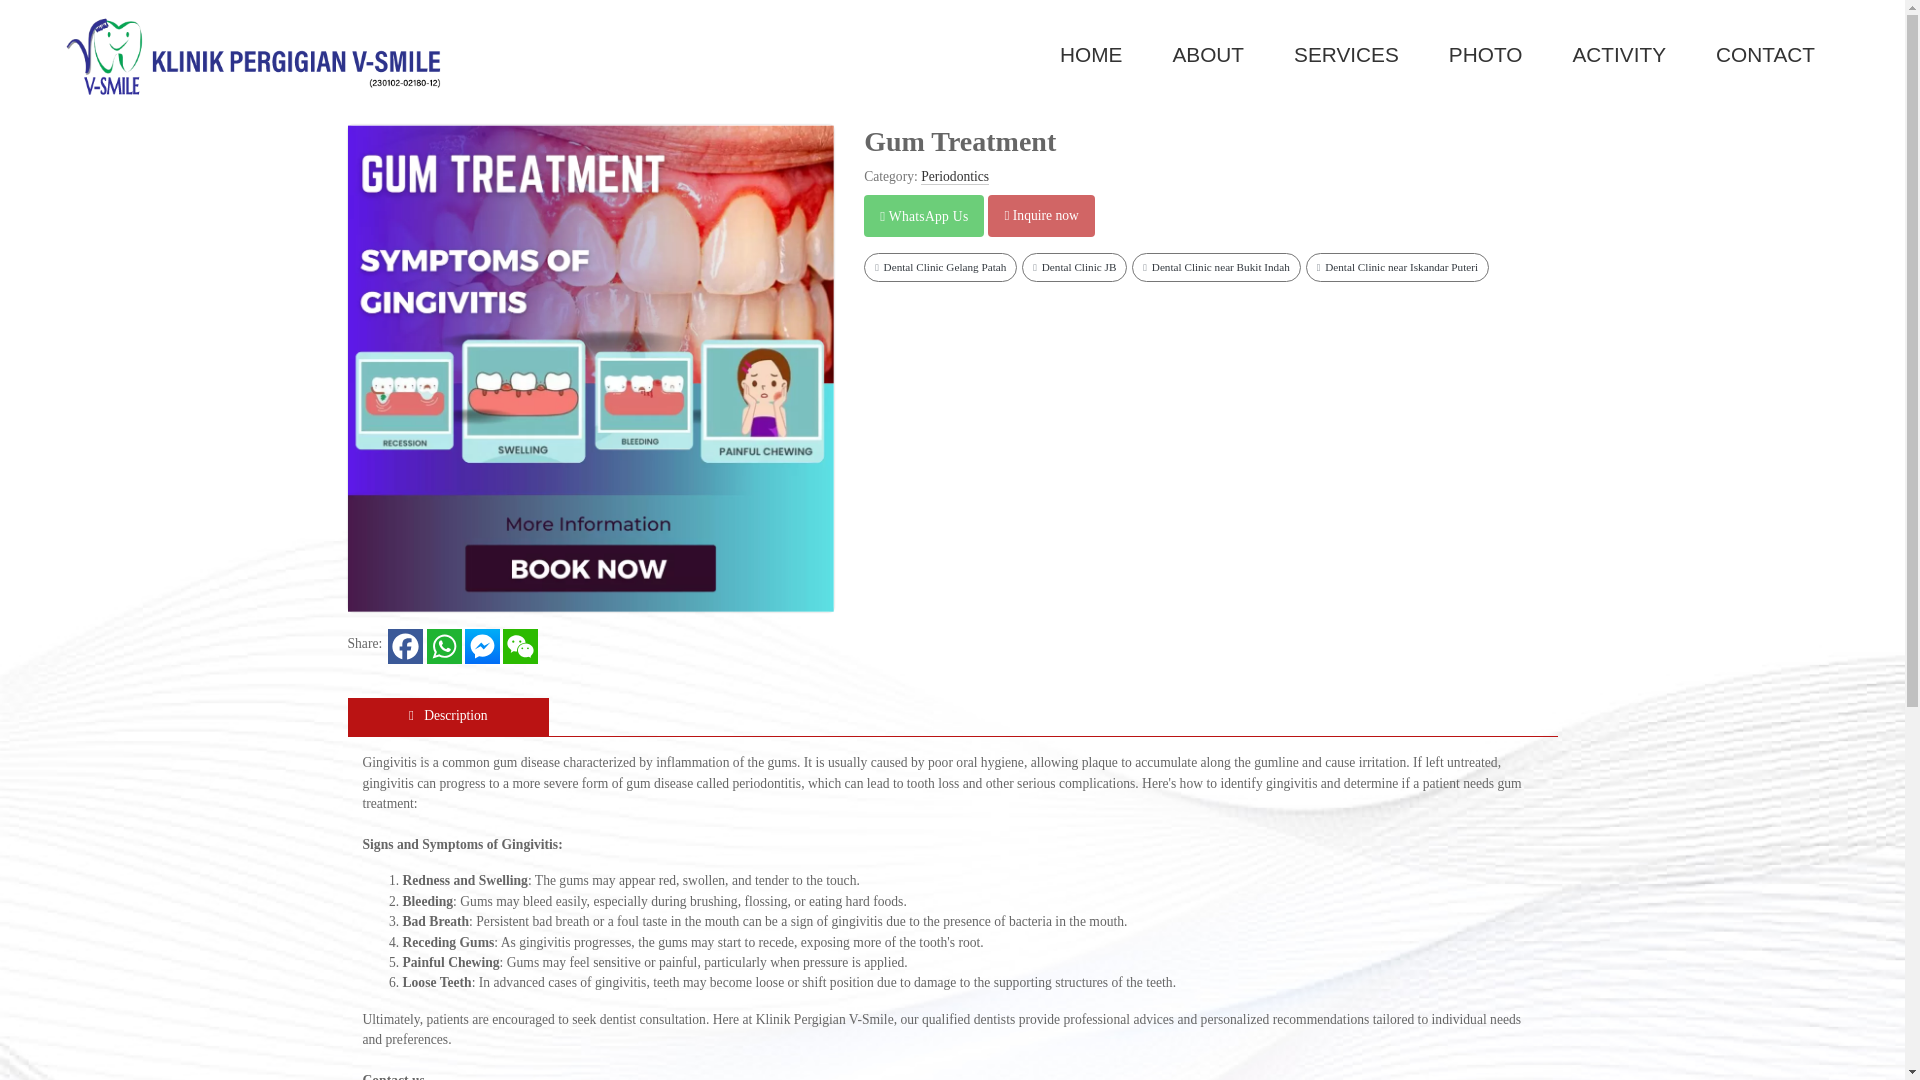 The width and height of the screenshot is (1920, 1080). What do you see at coordinates (1619, 54) in the screenshot?
I see `ACTIVITY` at bounding box center [1619, 54].